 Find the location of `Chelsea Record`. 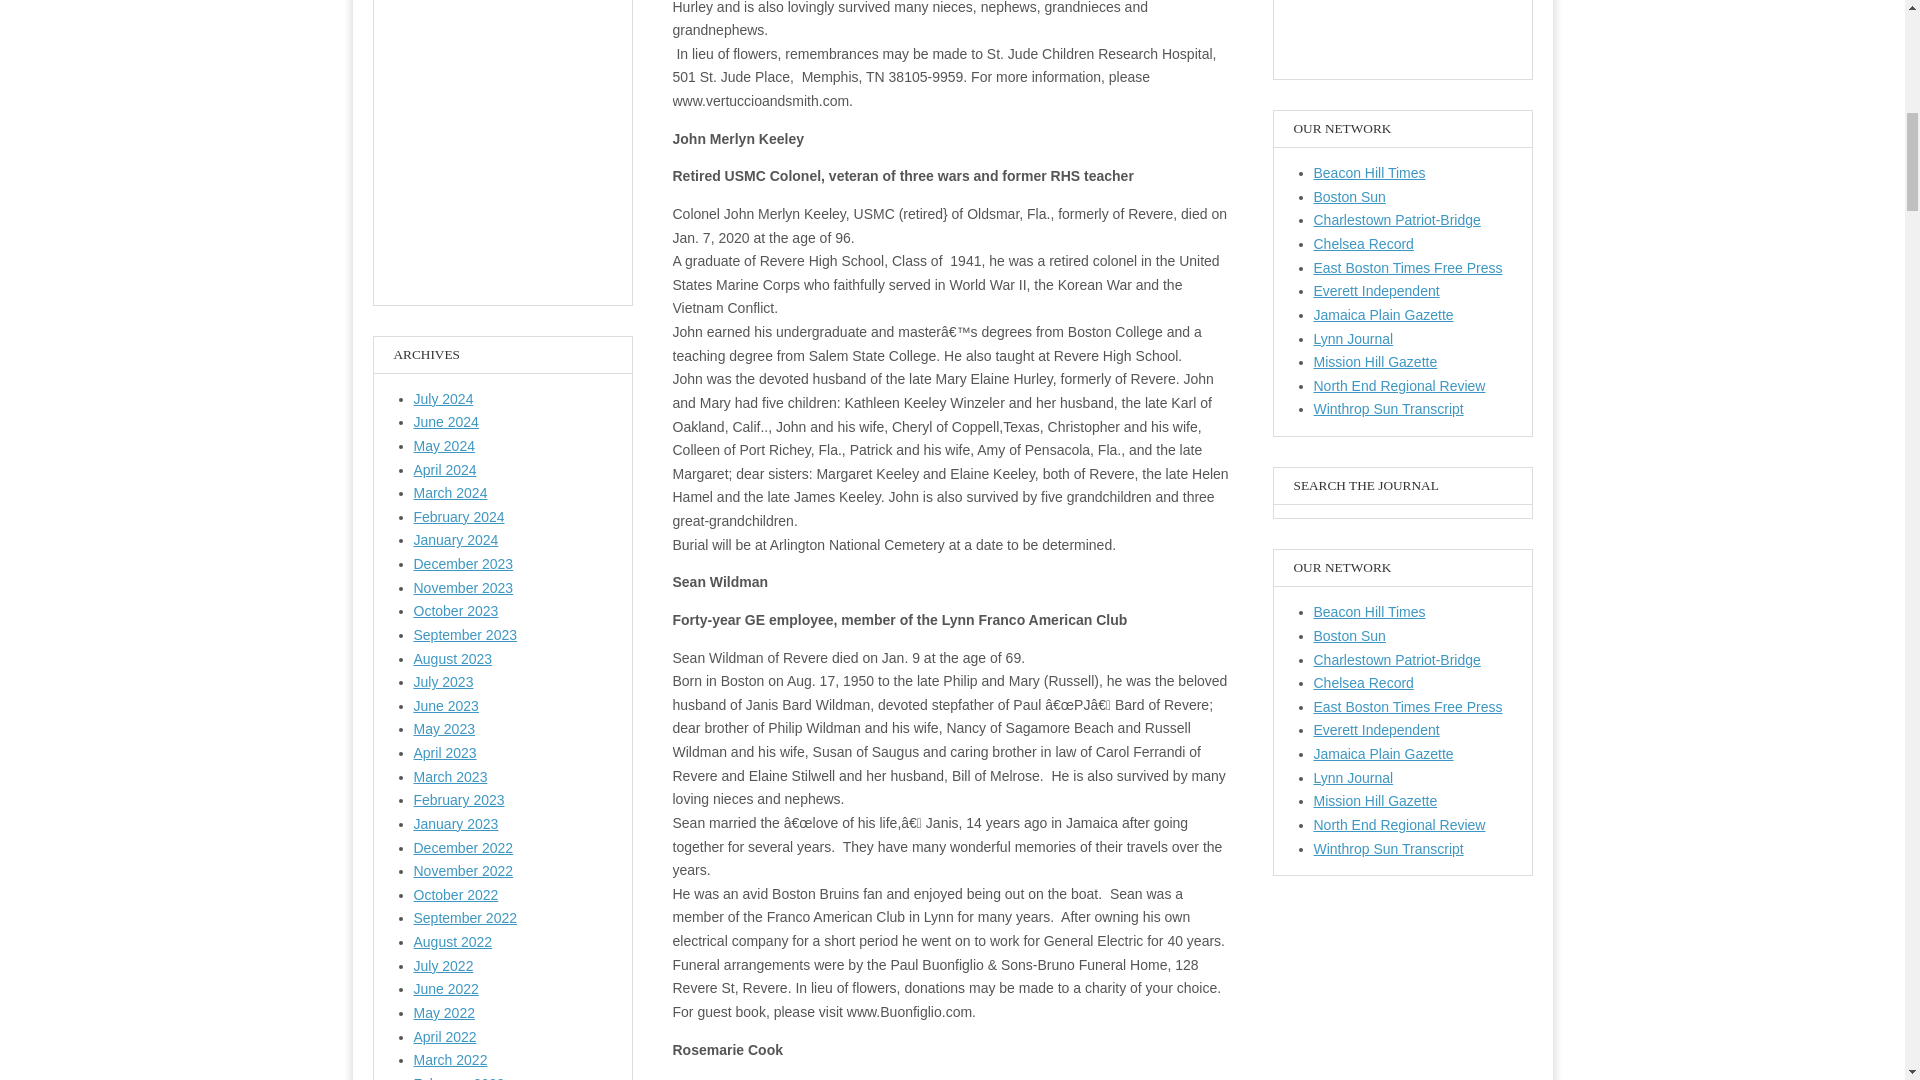

Chelsea Record is located at coordinates (1363, 683).